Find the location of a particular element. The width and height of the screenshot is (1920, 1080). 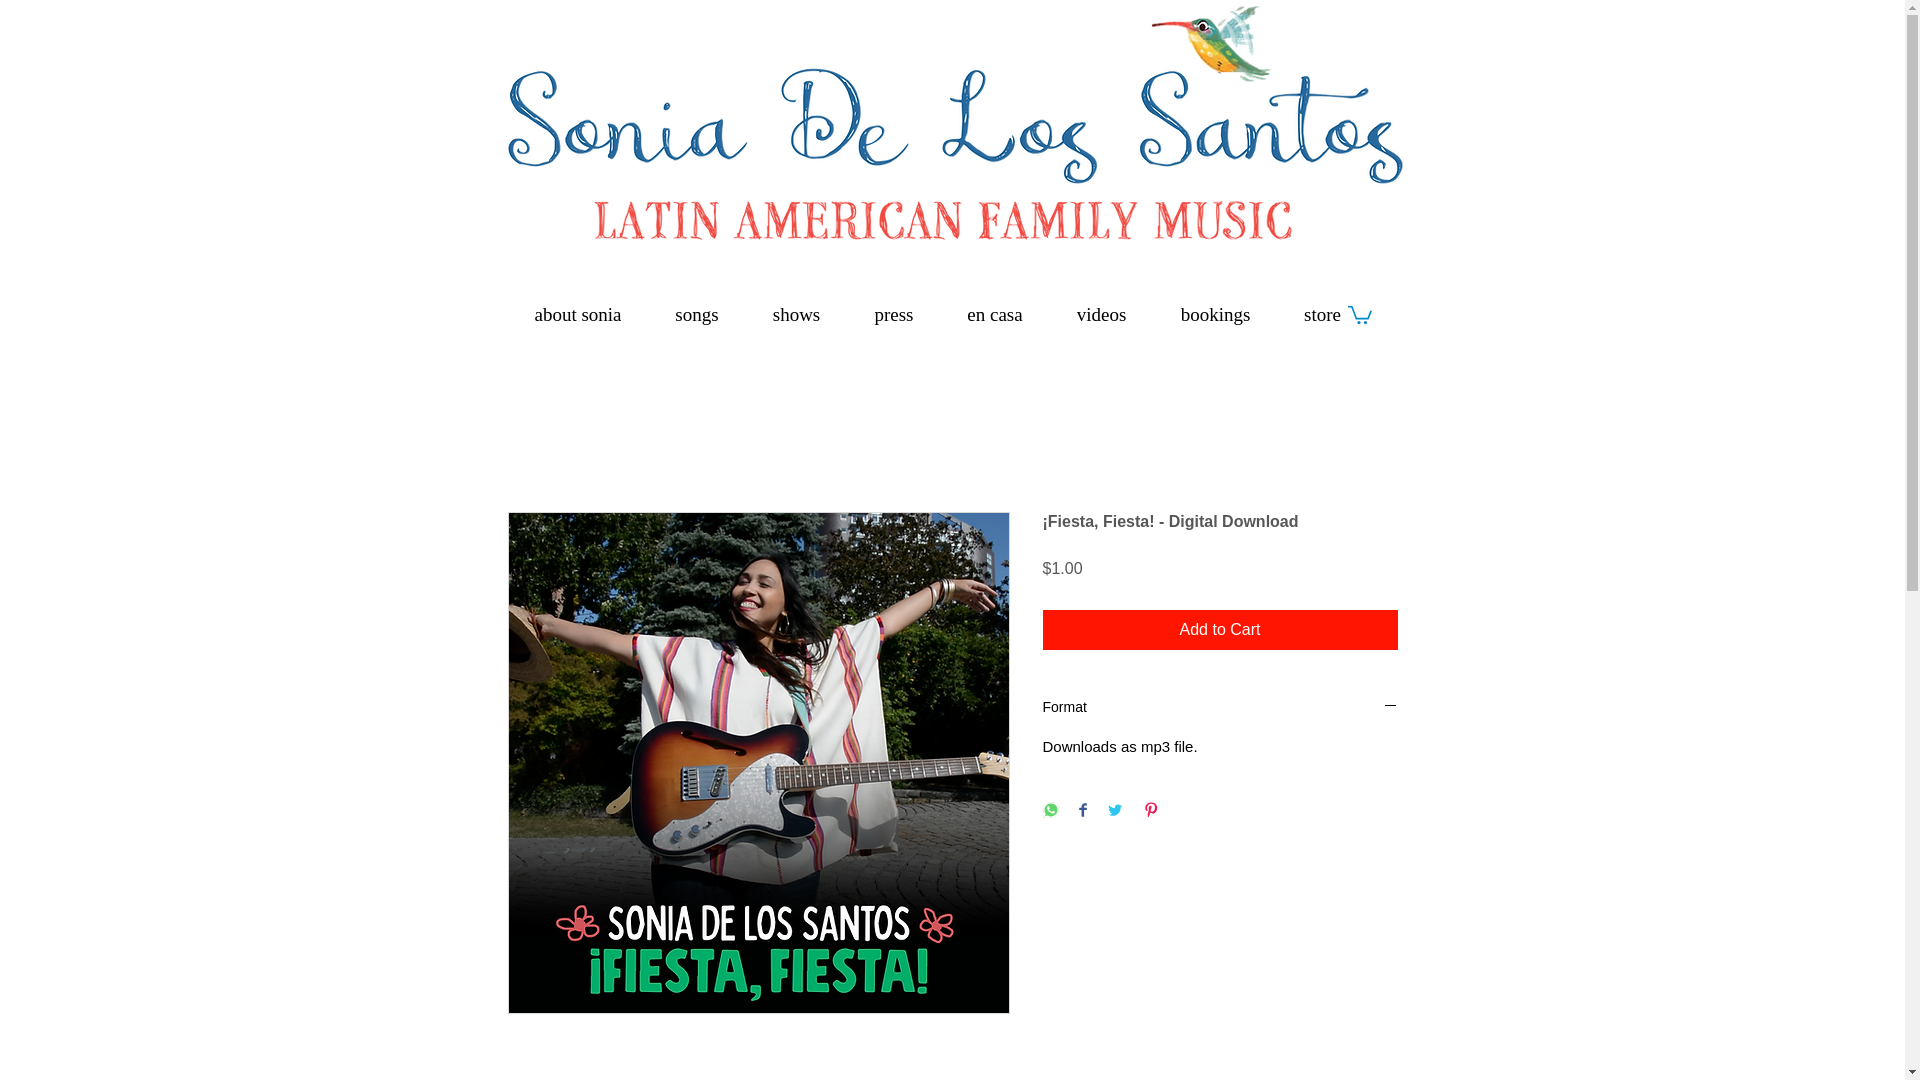

press is located at coordinates (894, 314).